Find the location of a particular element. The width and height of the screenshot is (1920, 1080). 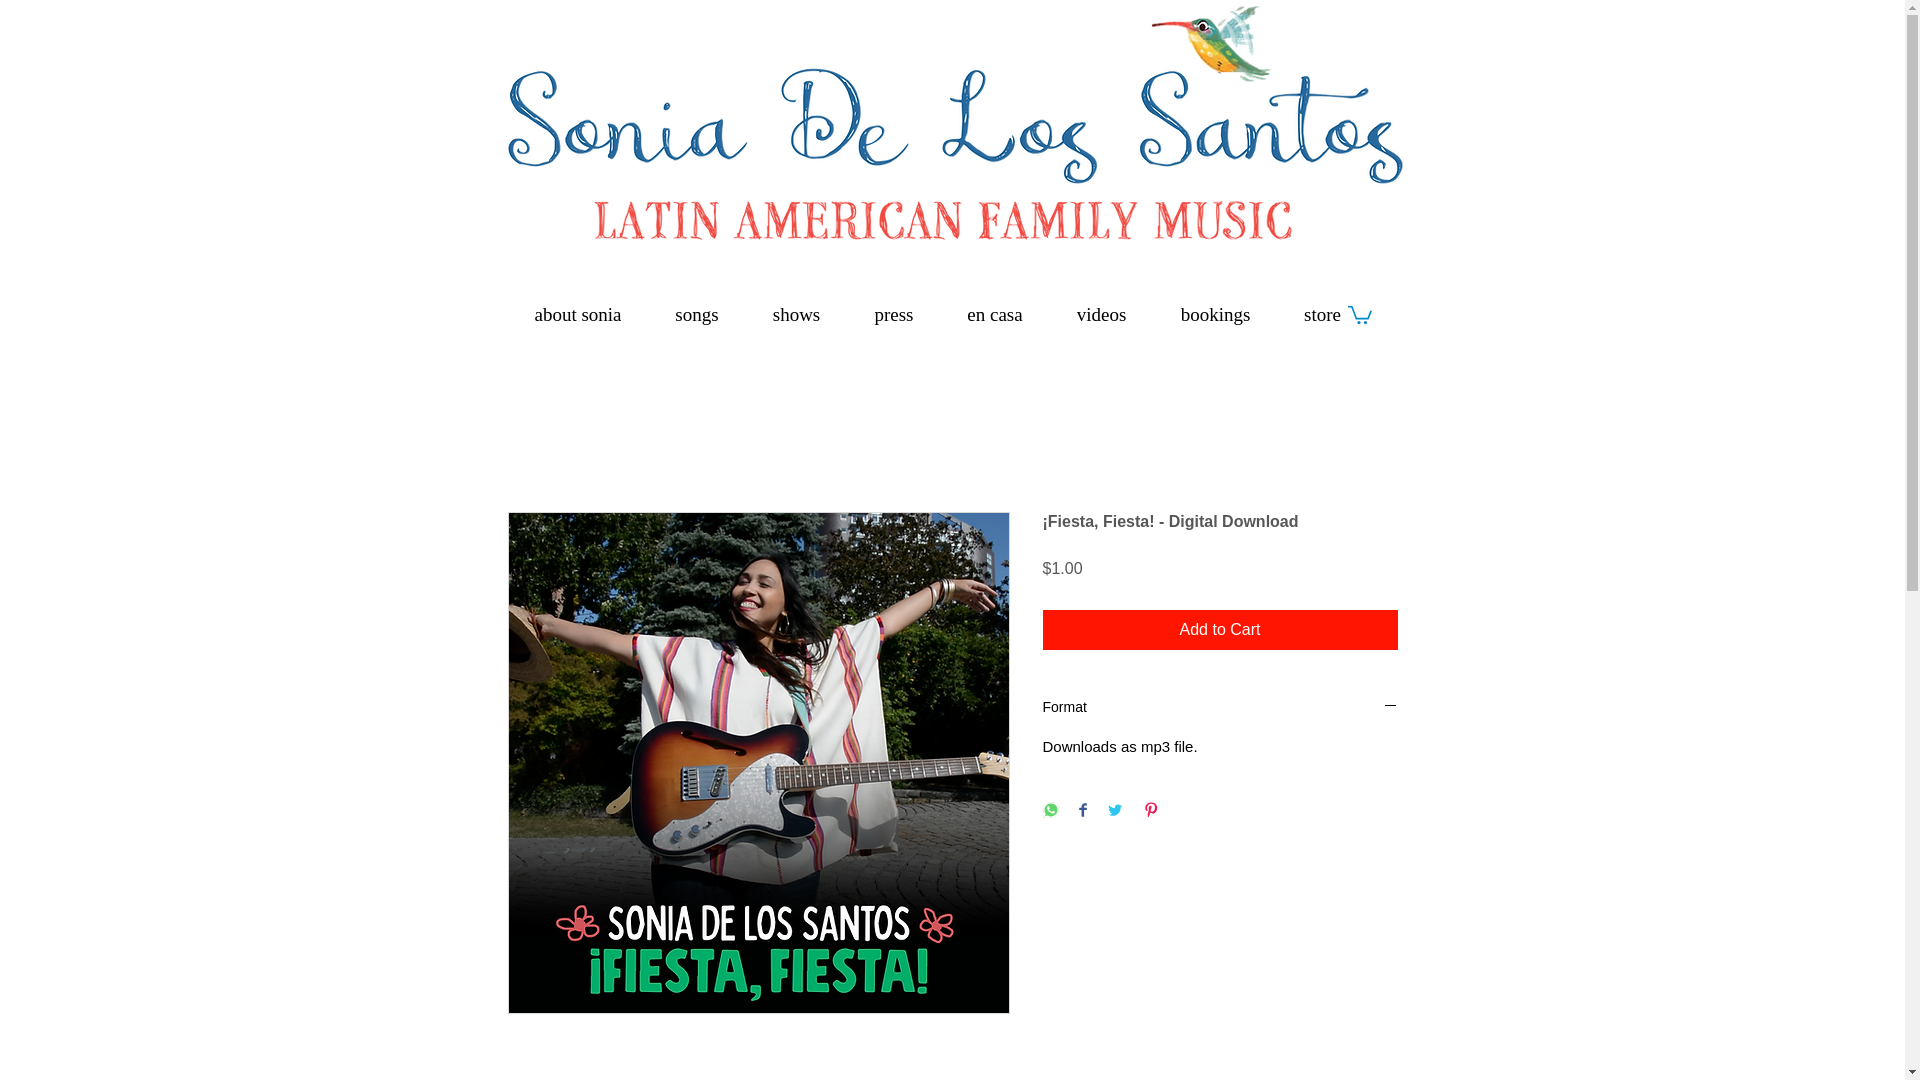

press is located at coordinates (894, 314).